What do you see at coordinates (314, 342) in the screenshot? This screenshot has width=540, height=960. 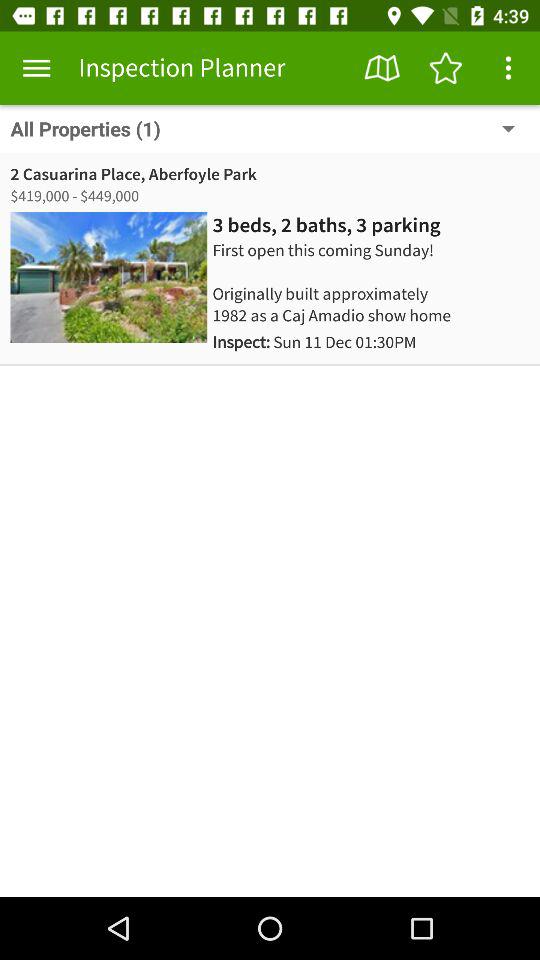 I see `open the item below the first open this item` at bounding box center [314, 342].